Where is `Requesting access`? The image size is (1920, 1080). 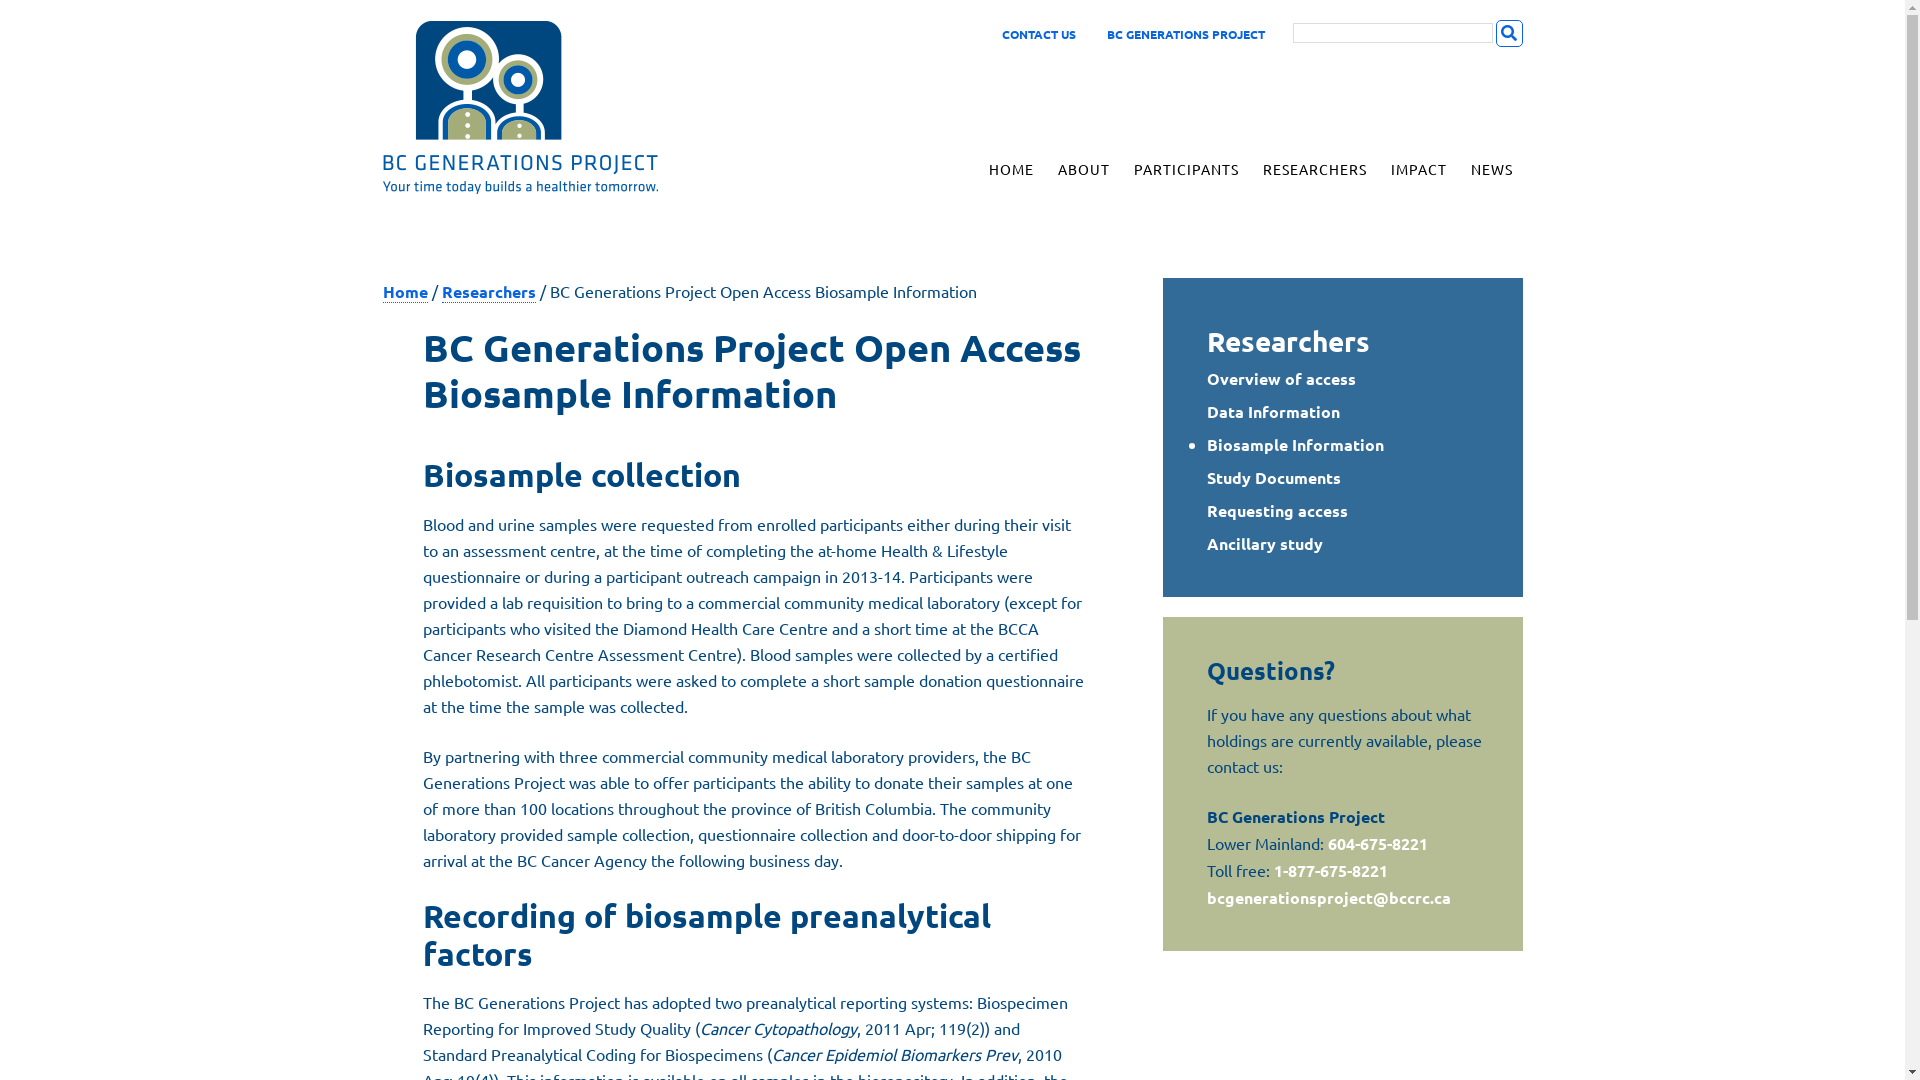
Requesting access is located at coordinates (1278, 510).